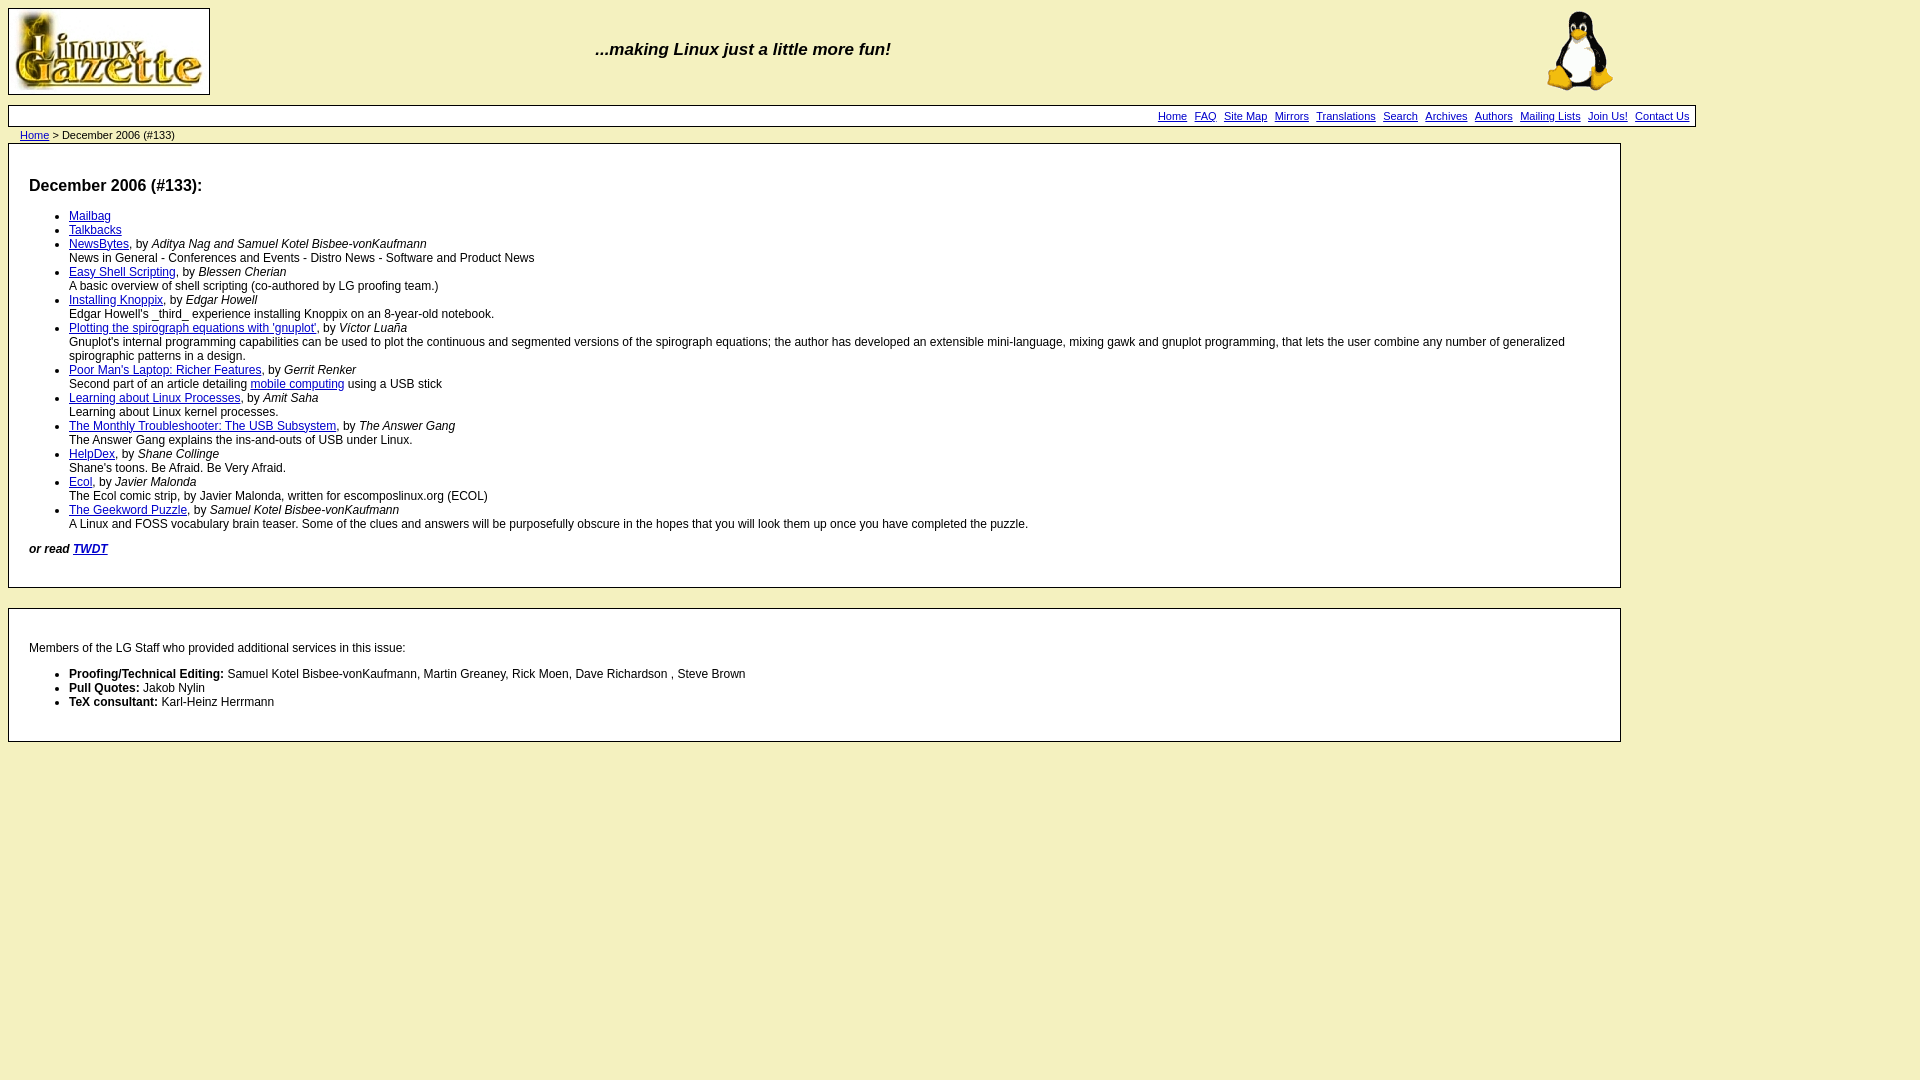 The height and width of the screenshot is (1080, 1920). Describe the element at coordinates (34, 134) in the screenshot. I see `Home` at that location.